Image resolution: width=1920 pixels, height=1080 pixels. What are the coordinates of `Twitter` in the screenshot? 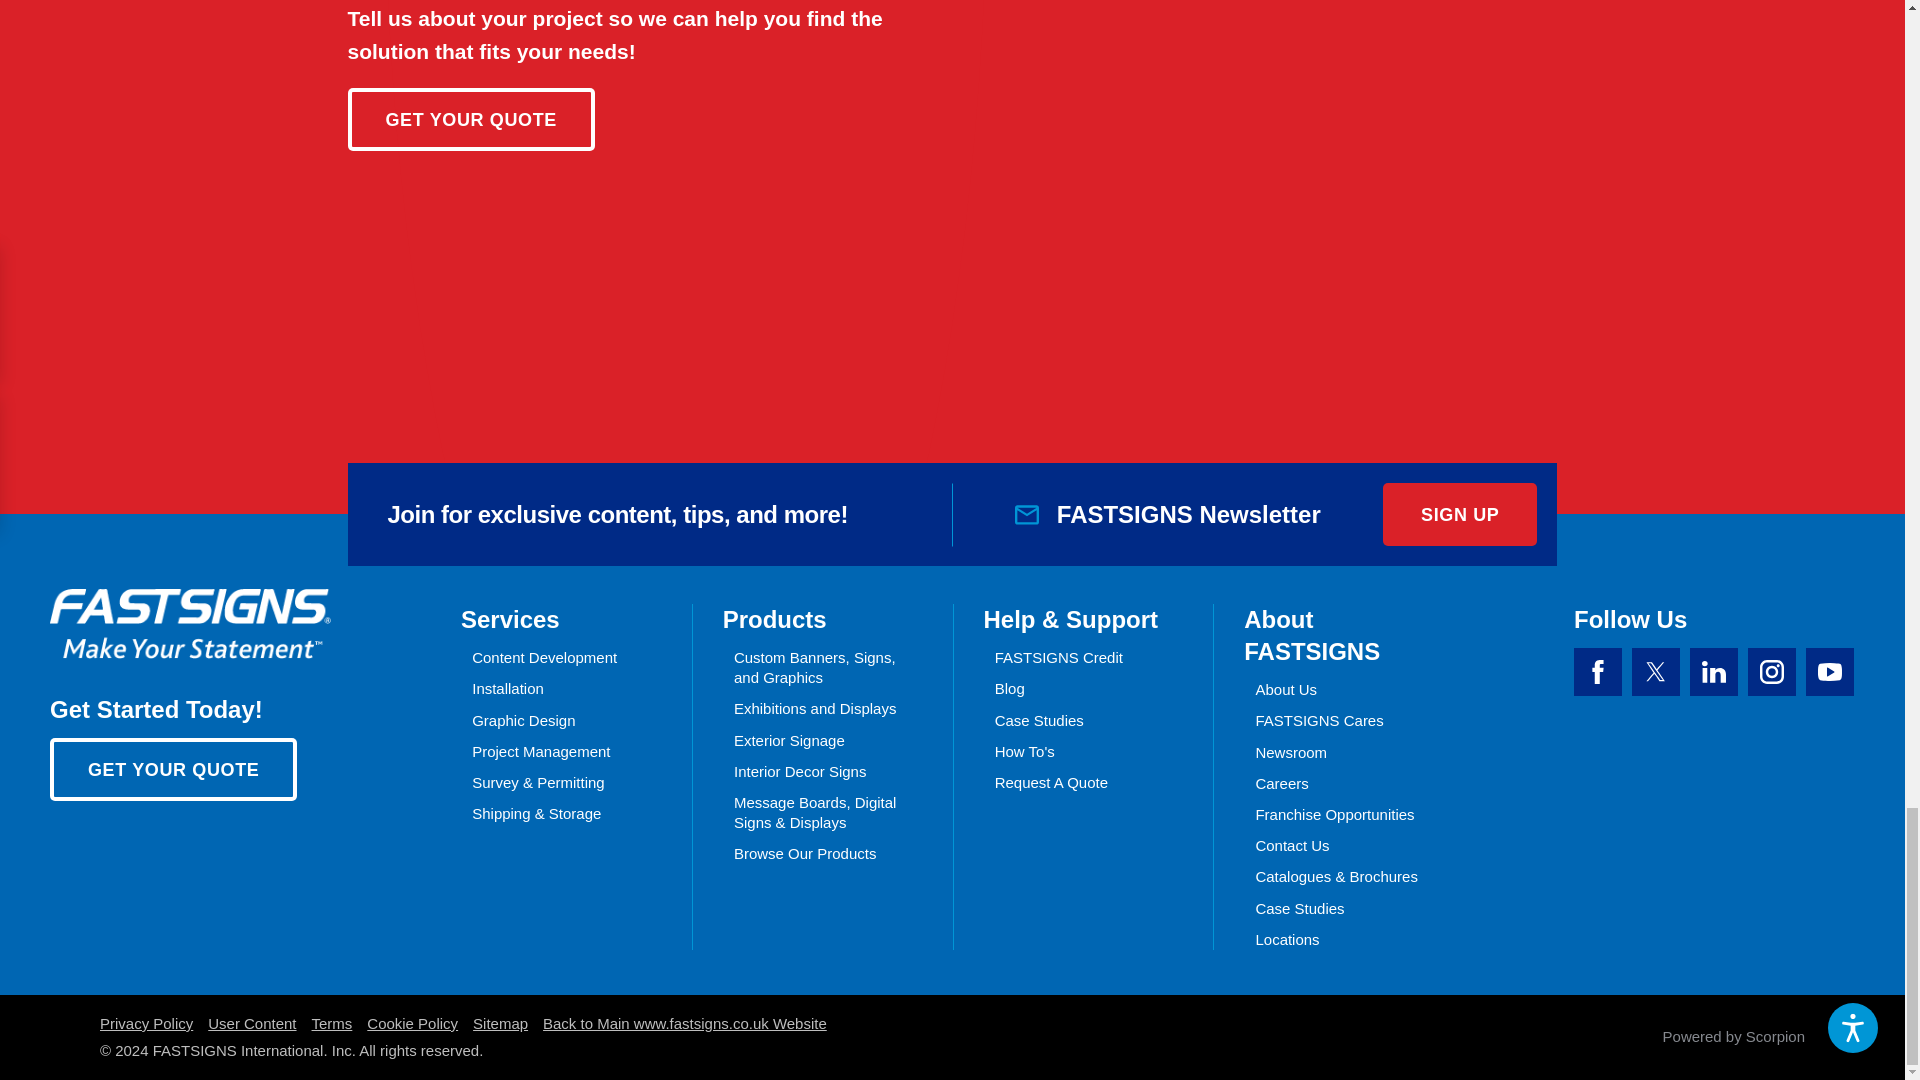 It's located at (1656, 672).